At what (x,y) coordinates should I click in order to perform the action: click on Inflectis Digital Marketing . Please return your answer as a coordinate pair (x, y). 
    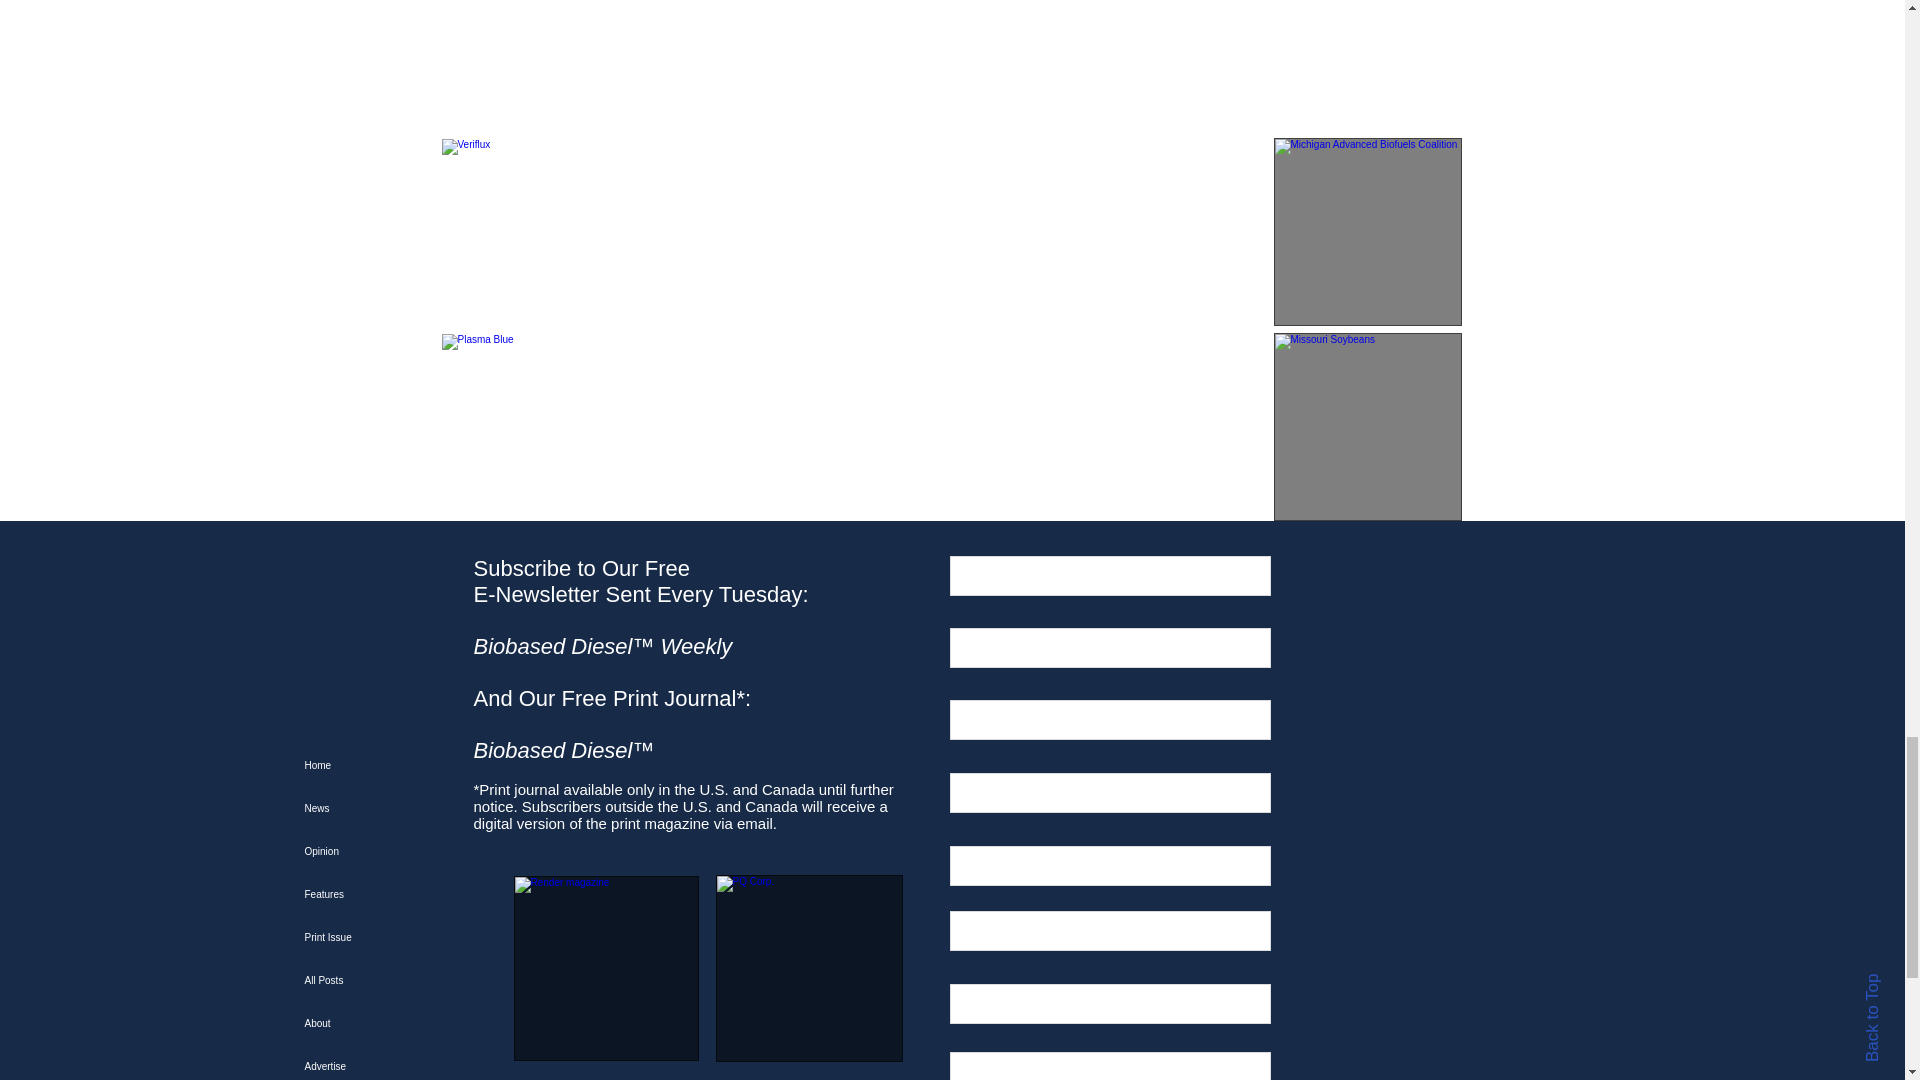
    Looking at the image, I should click on (535, 65).